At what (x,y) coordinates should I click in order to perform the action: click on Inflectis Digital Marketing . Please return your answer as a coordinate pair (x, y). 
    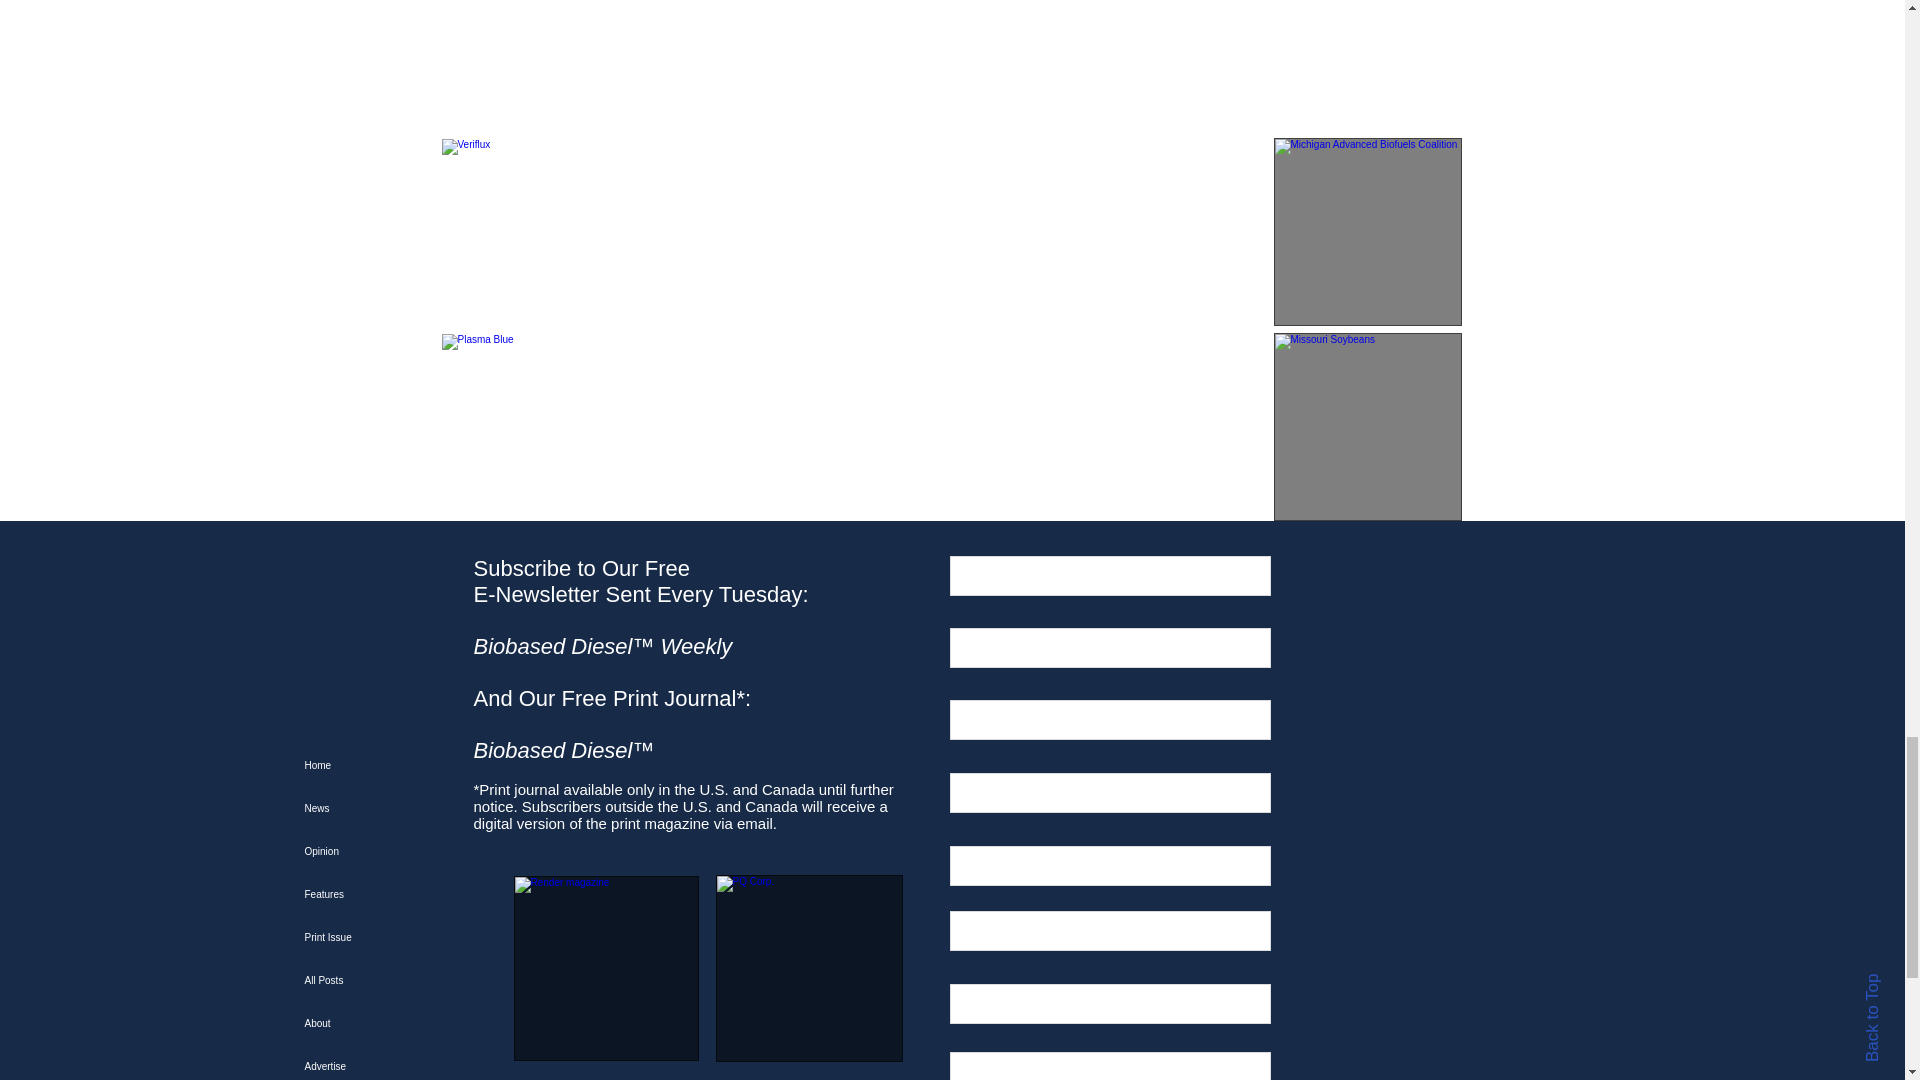
    Looking at the image, I should click on (535, 65).